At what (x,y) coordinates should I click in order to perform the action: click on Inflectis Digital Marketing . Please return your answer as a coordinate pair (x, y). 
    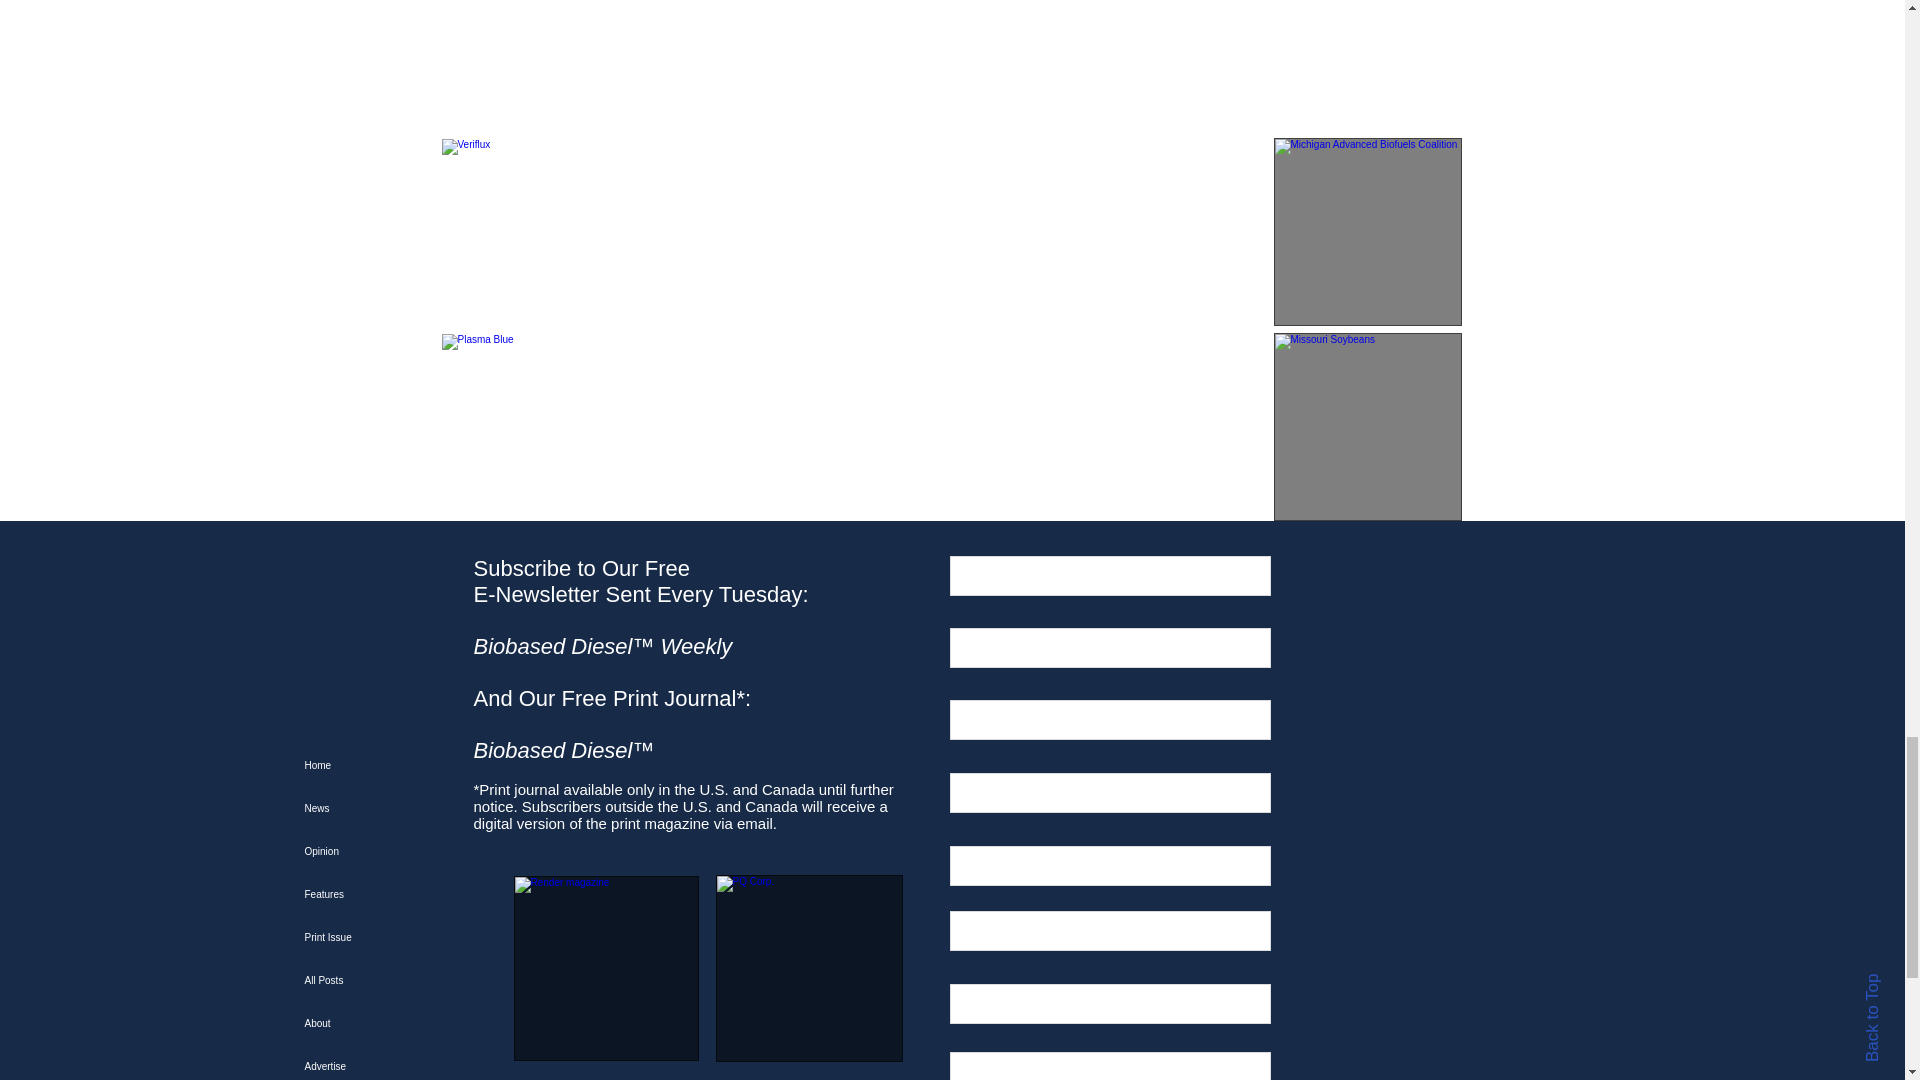
    Looking at the image, I should click on (535, 65).